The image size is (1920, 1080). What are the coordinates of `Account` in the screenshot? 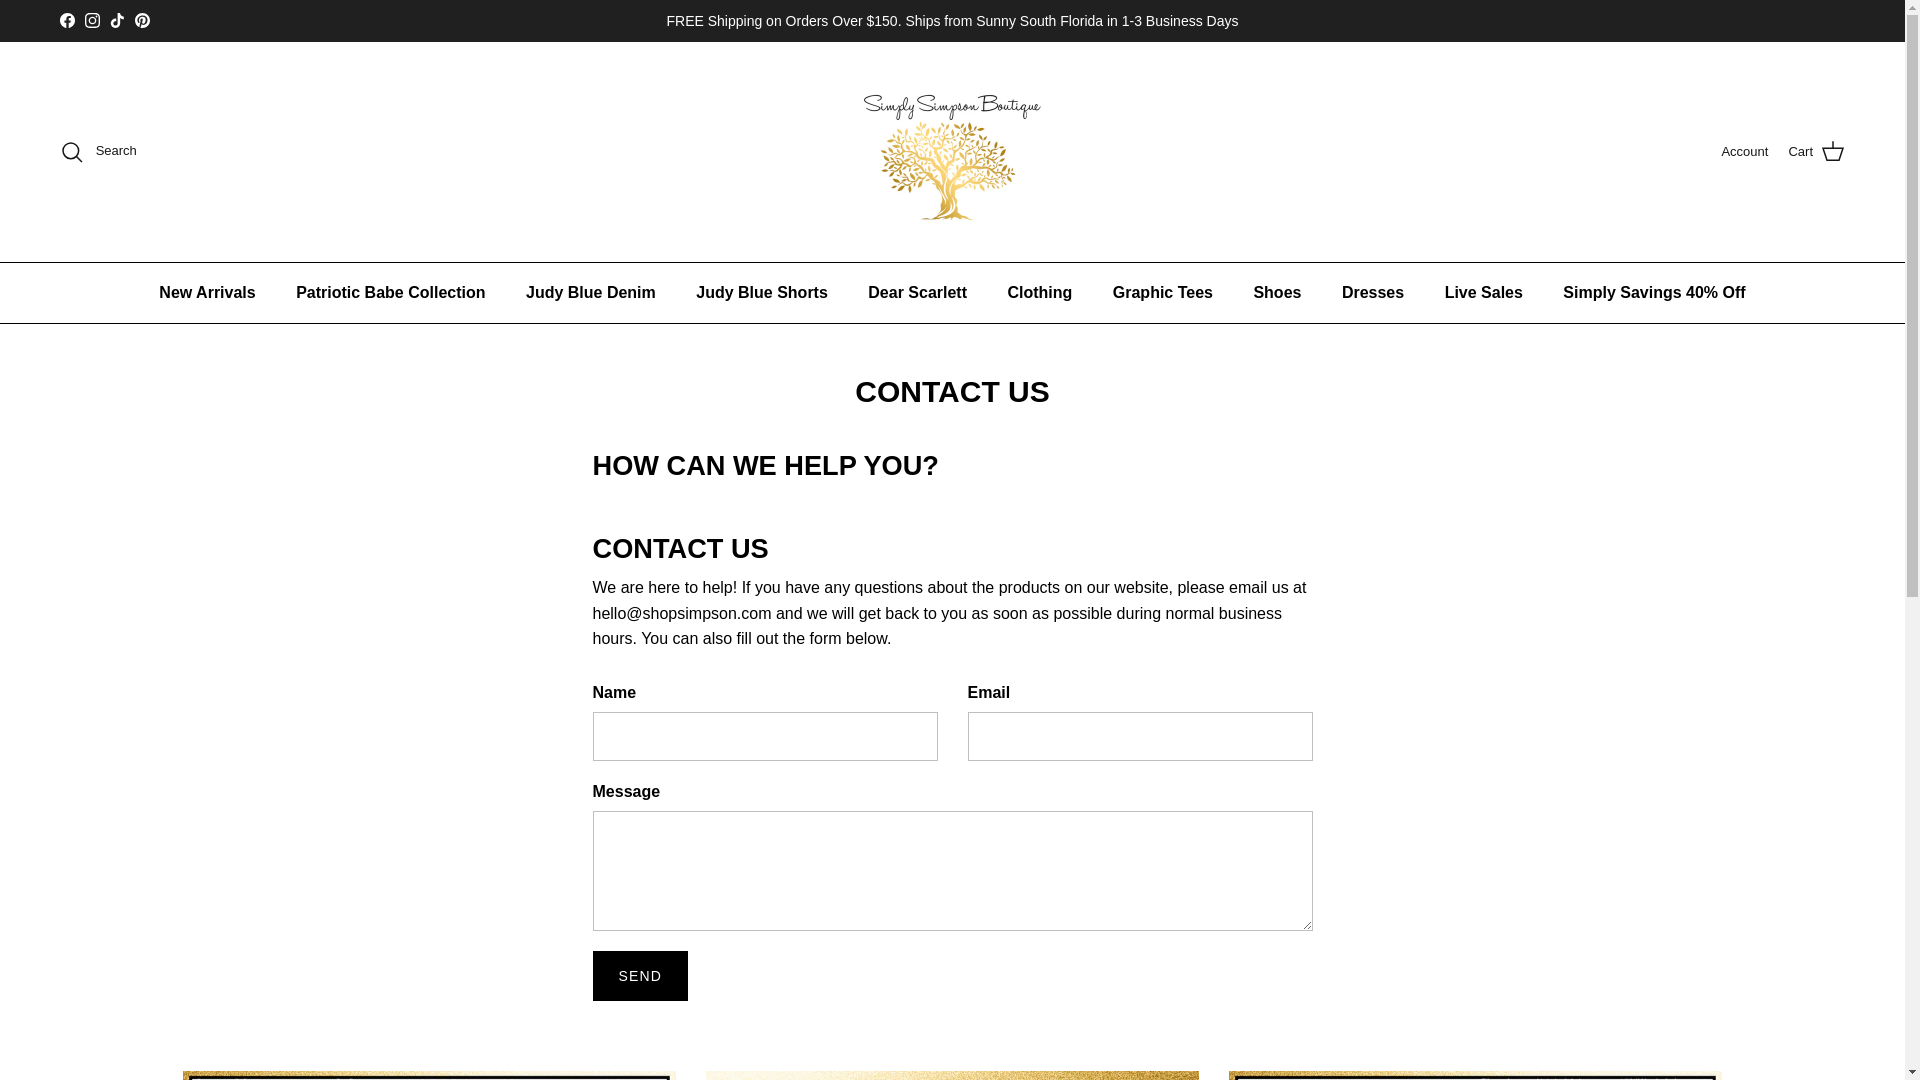 It's located at (1744, 152).